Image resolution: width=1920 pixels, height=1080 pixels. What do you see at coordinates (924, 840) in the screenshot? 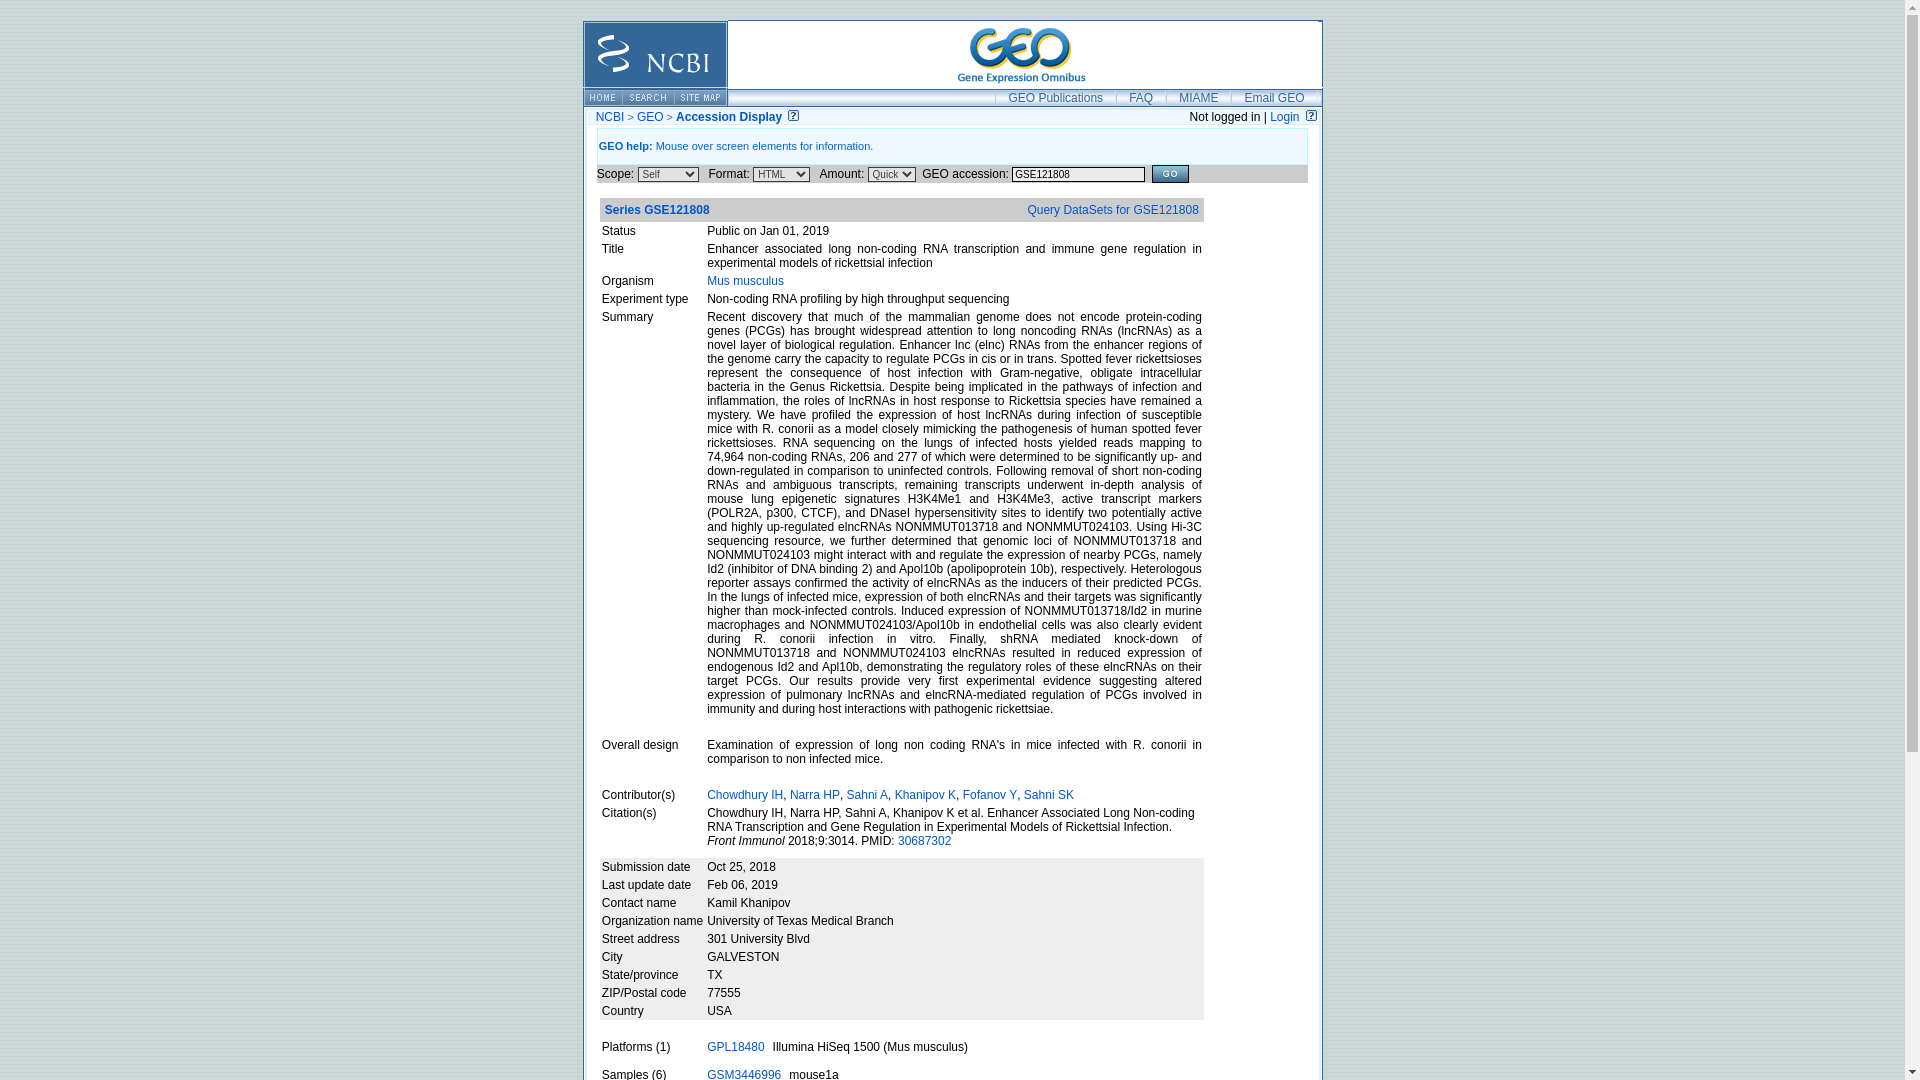
I see `Link to PubMed record` at bounding box center [924, 840].